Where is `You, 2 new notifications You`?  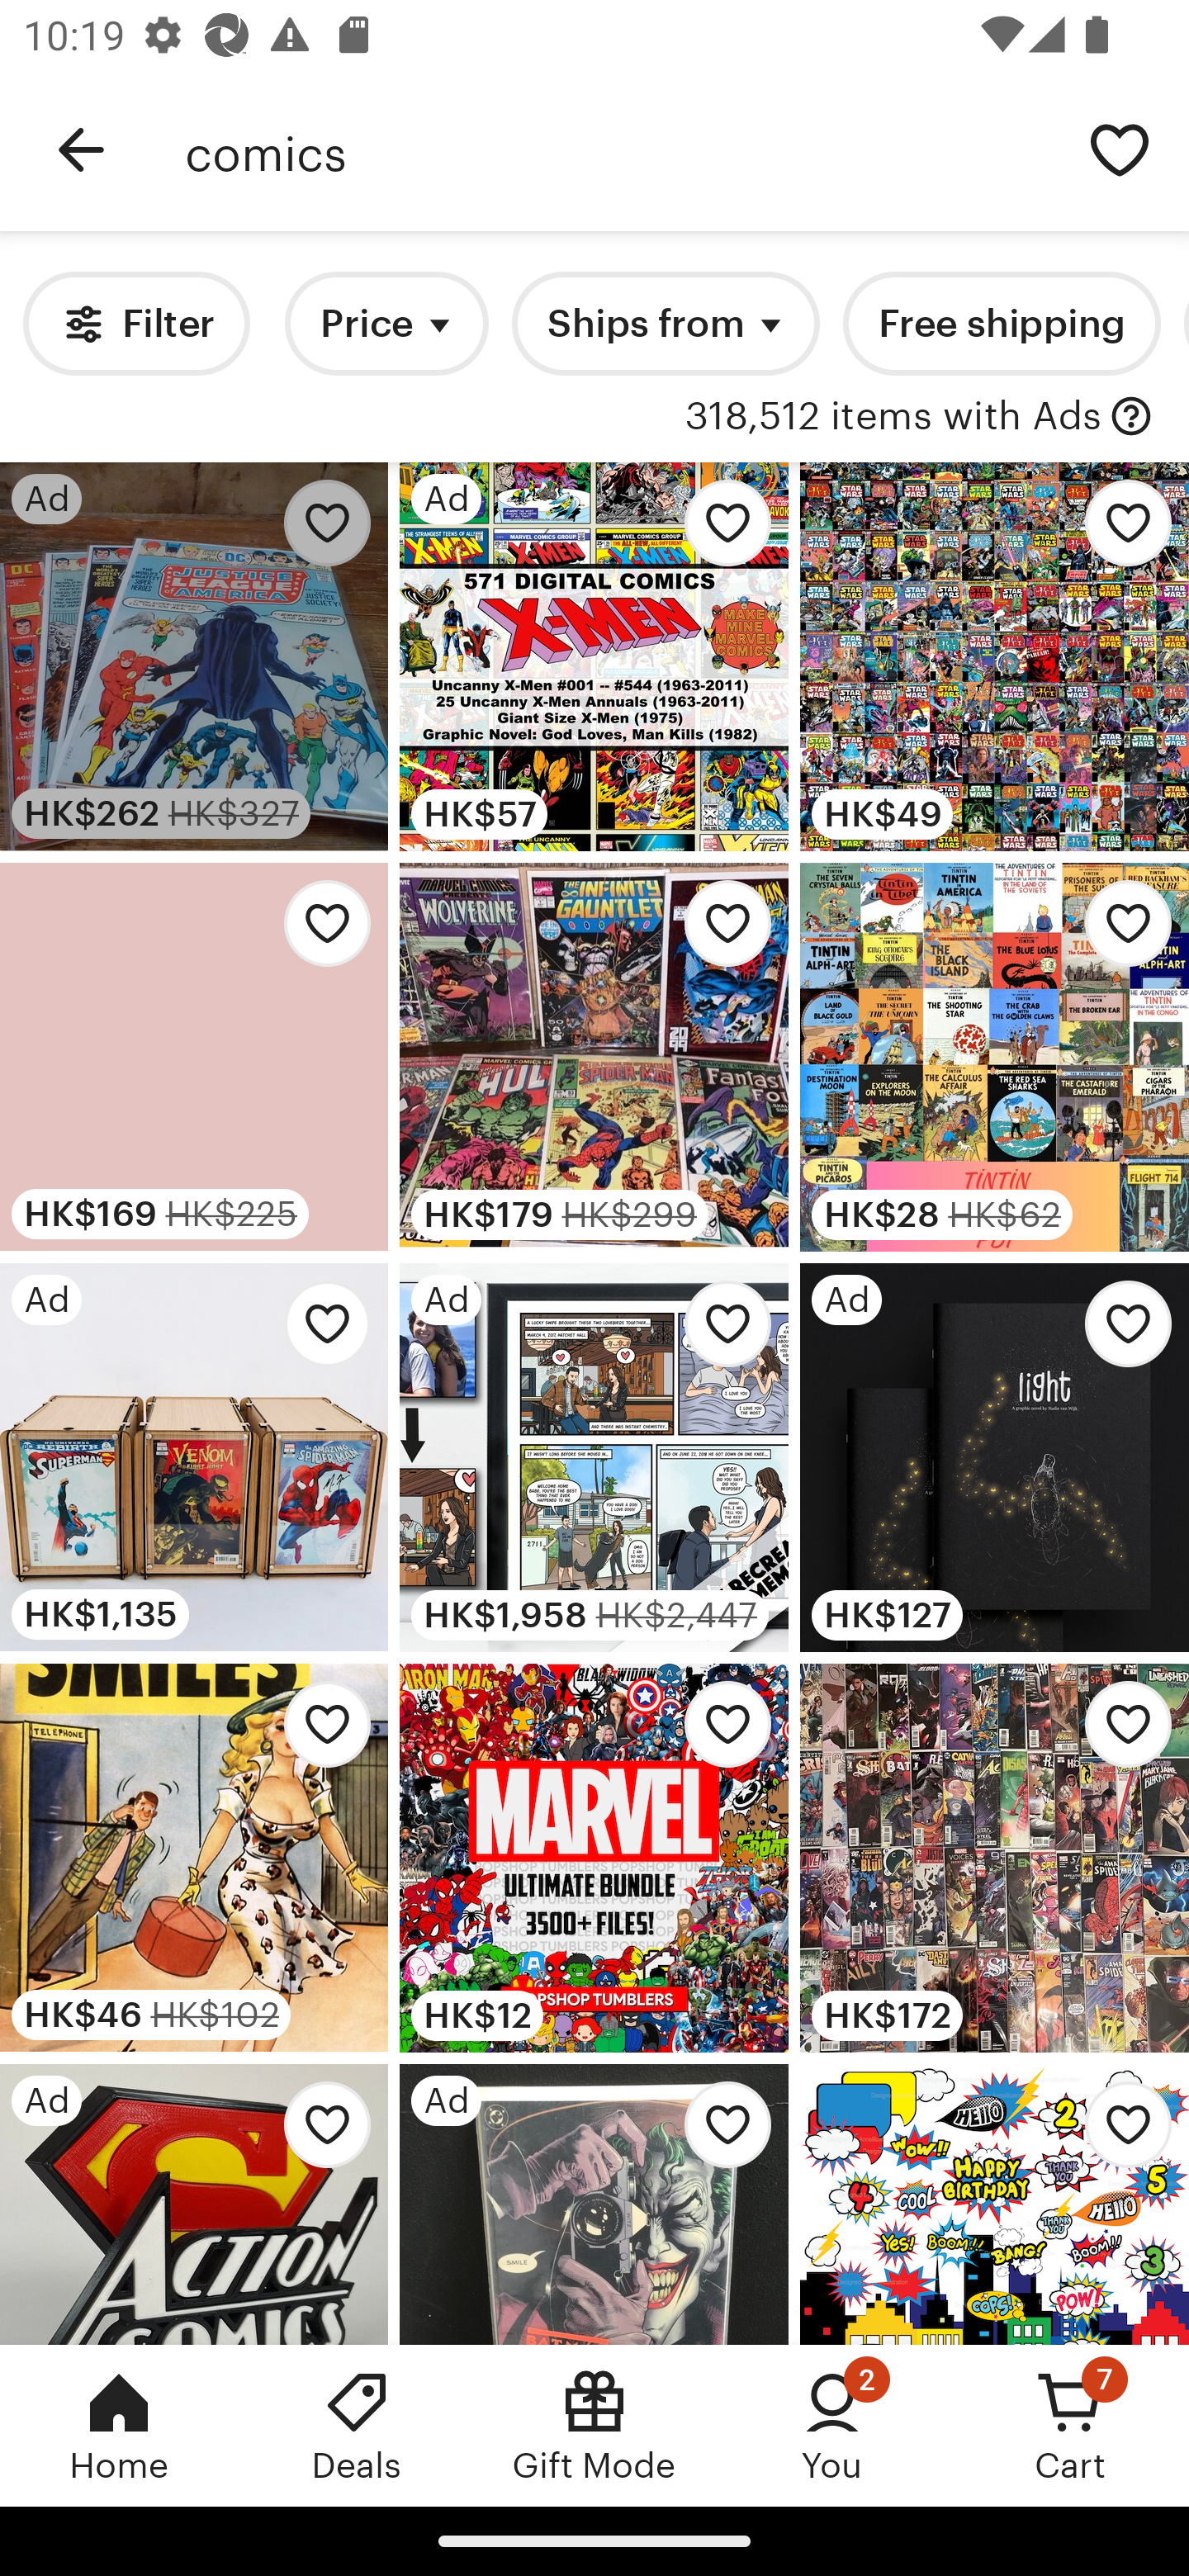
You, 2 new notifications You is located at coordinates (832, 2425).